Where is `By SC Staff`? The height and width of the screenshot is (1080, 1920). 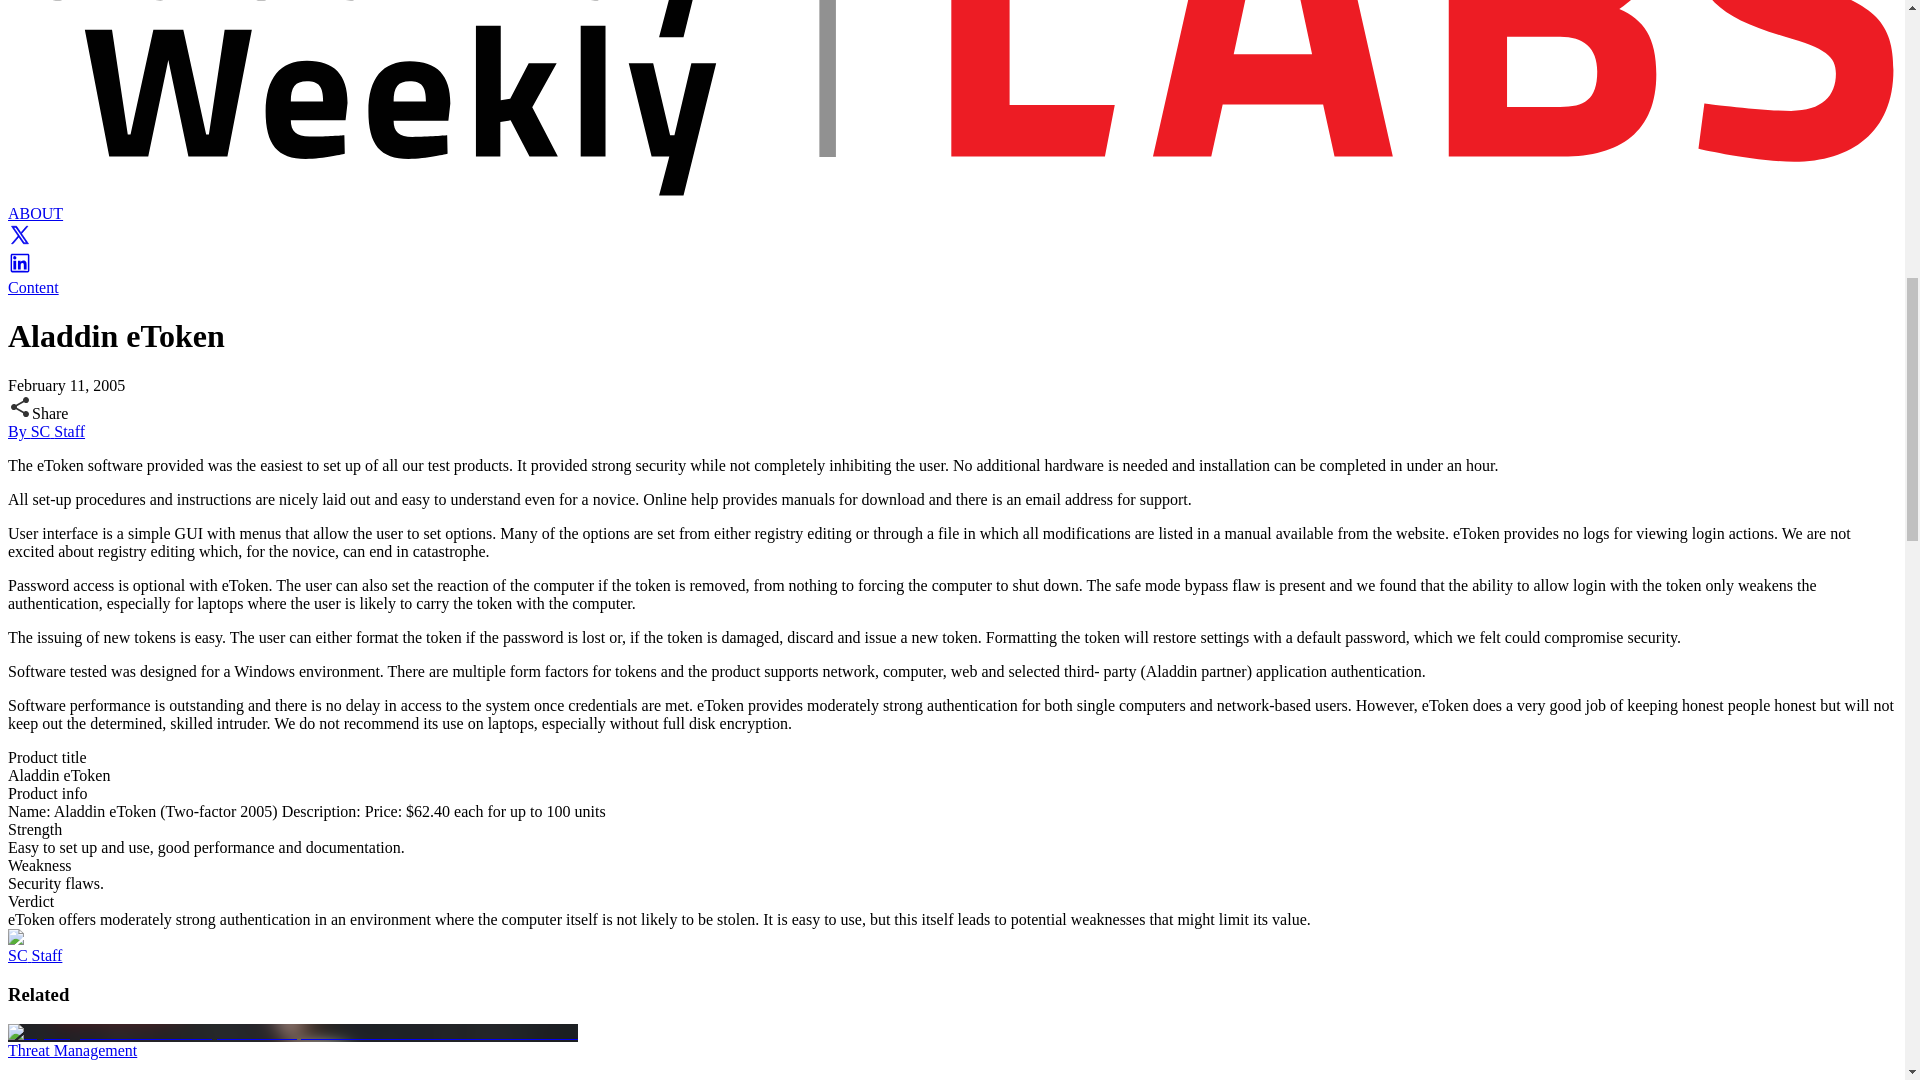 By SC Staff is located at coordinates (46, 431).